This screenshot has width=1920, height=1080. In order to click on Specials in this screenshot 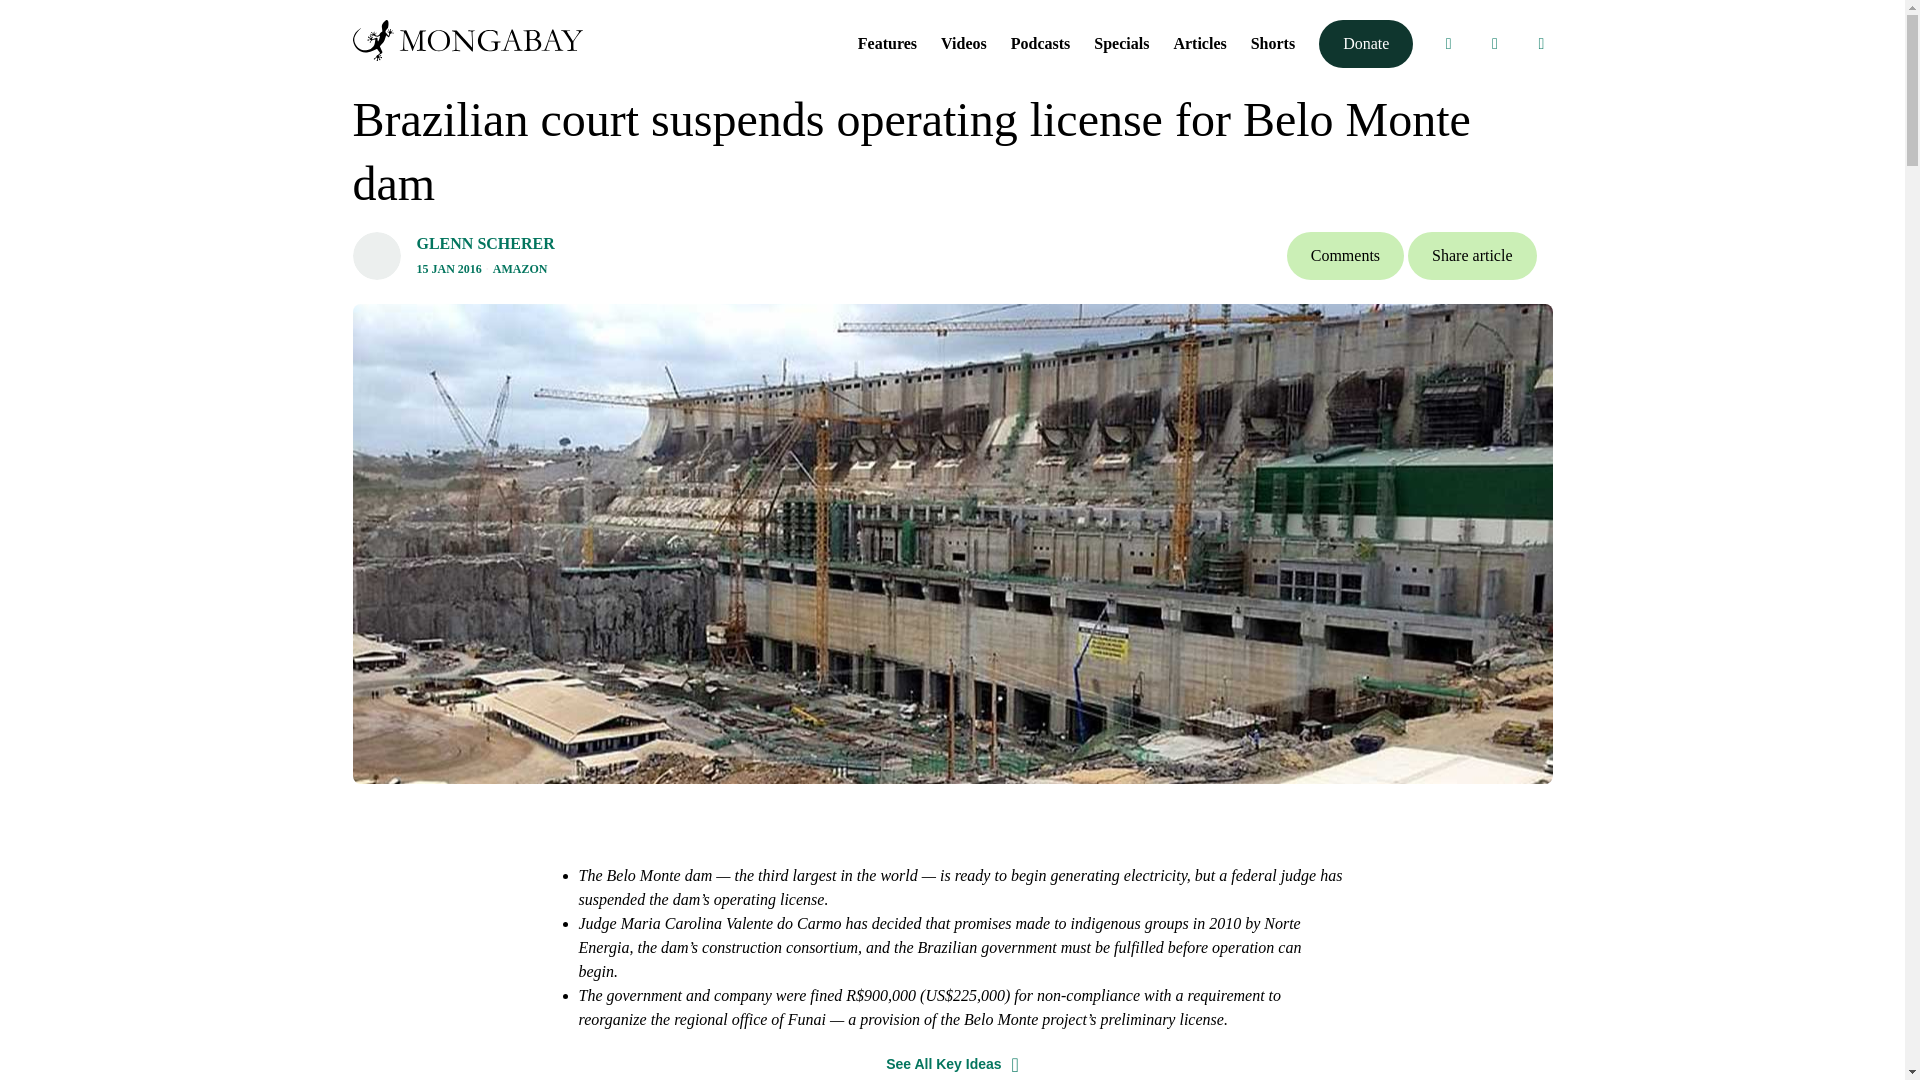, I will do `click(1121, 42)`.